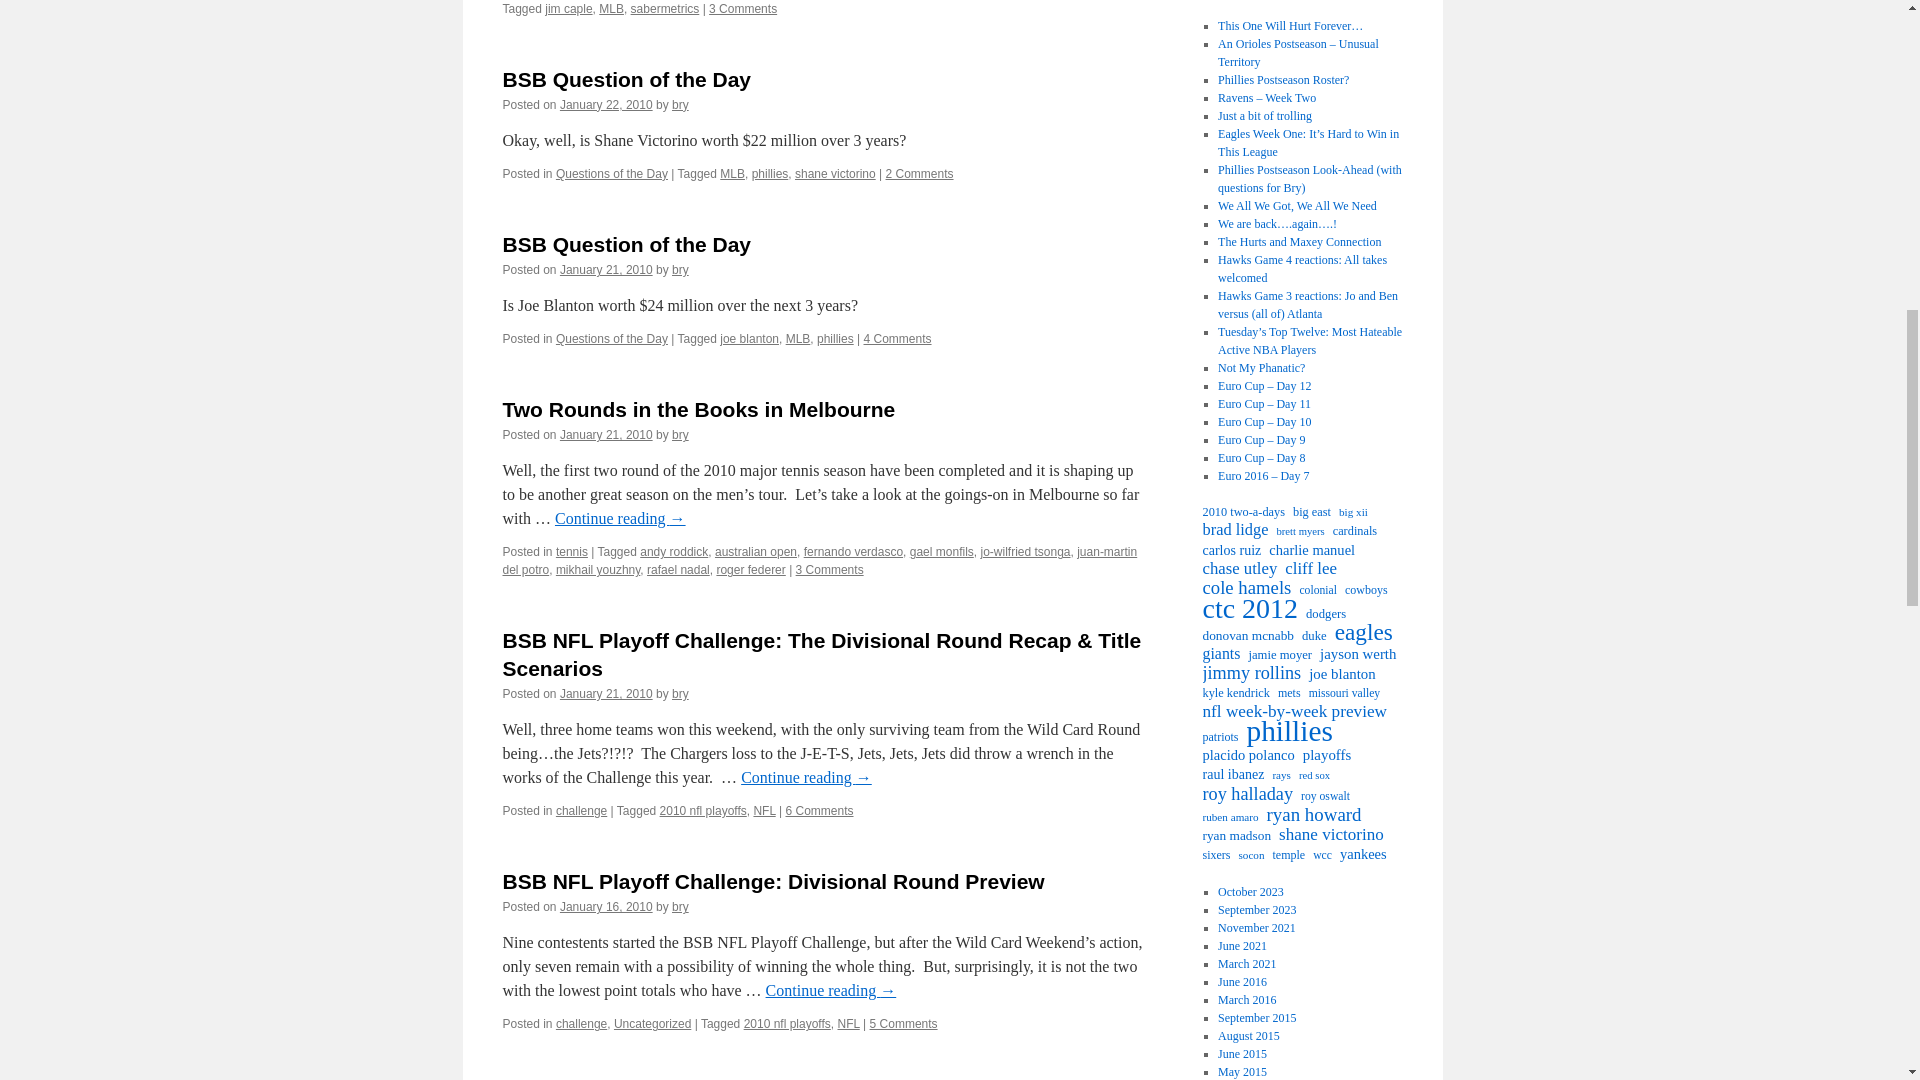 The image size is (1920, 1080). I want to click on 2:45 pm, so click(606, 434).